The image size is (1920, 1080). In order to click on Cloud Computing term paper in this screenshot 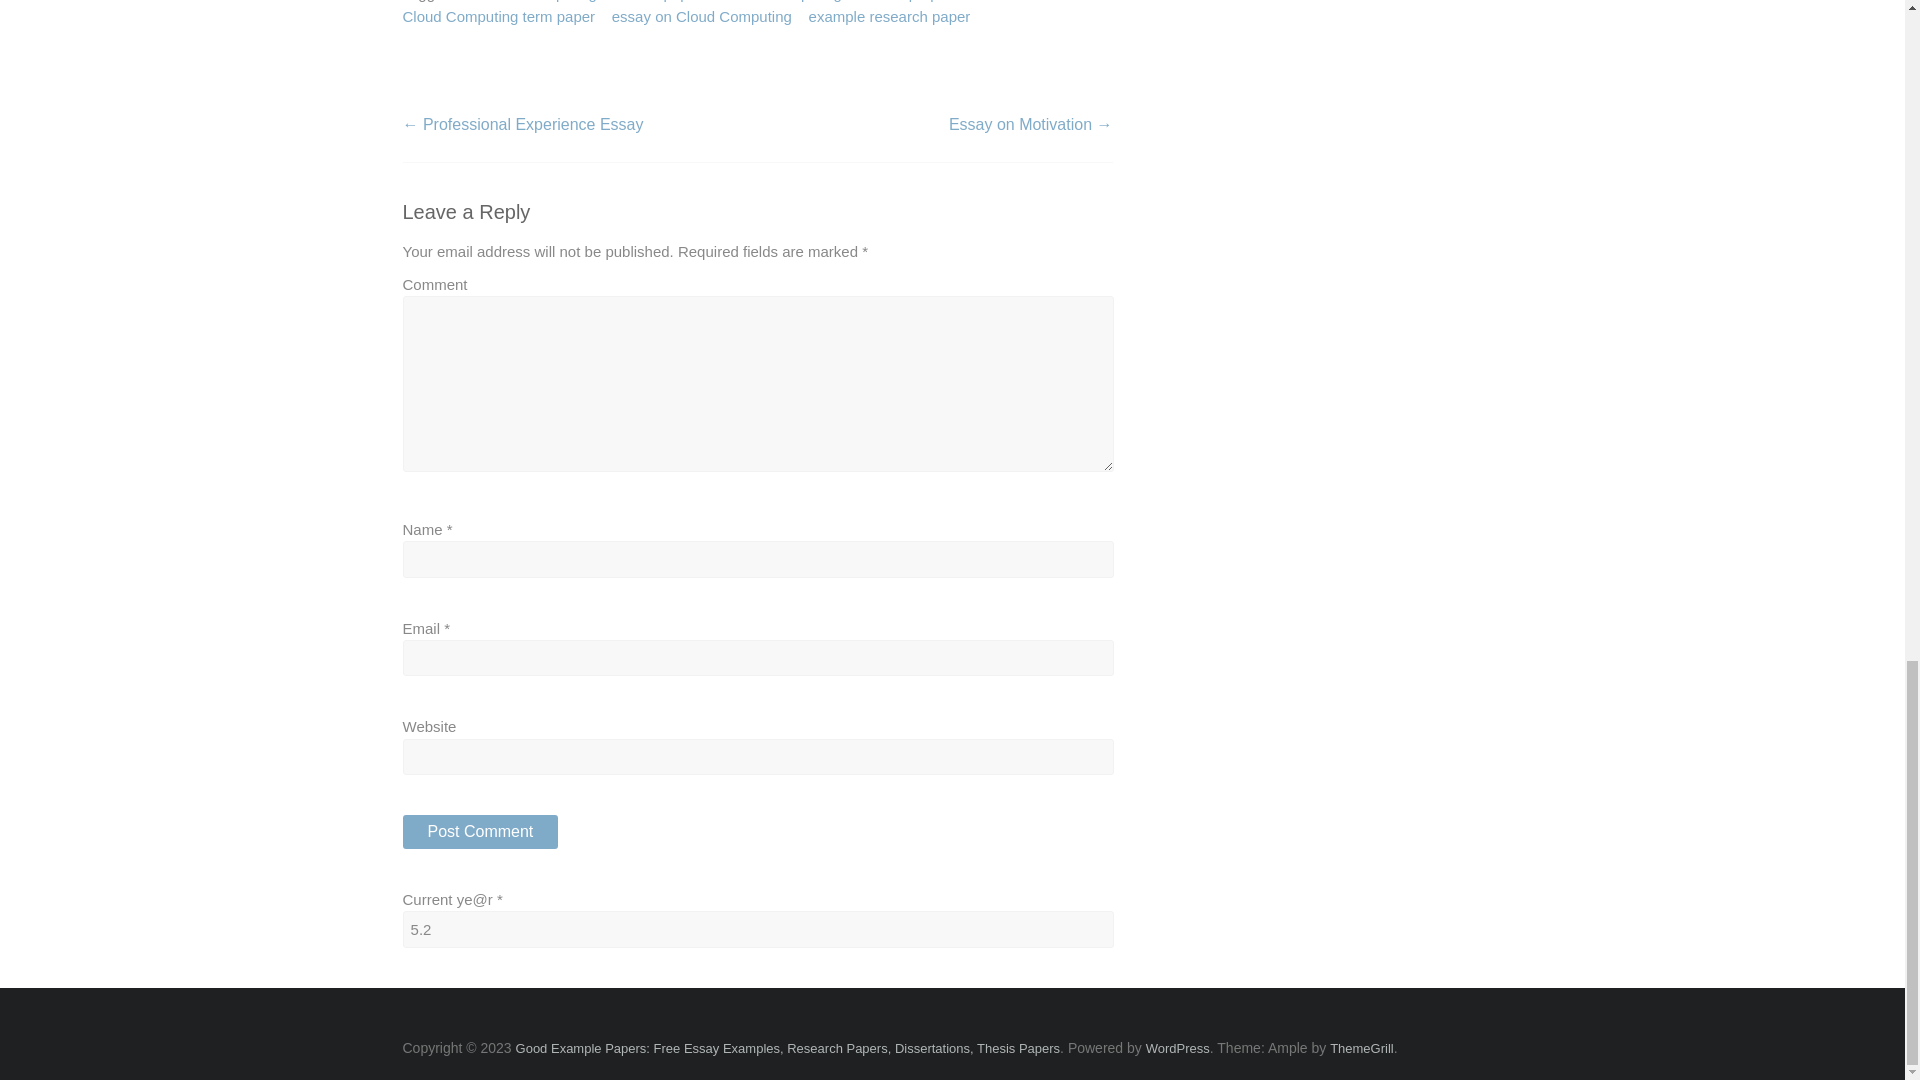, I will do `click(498, 18)`.